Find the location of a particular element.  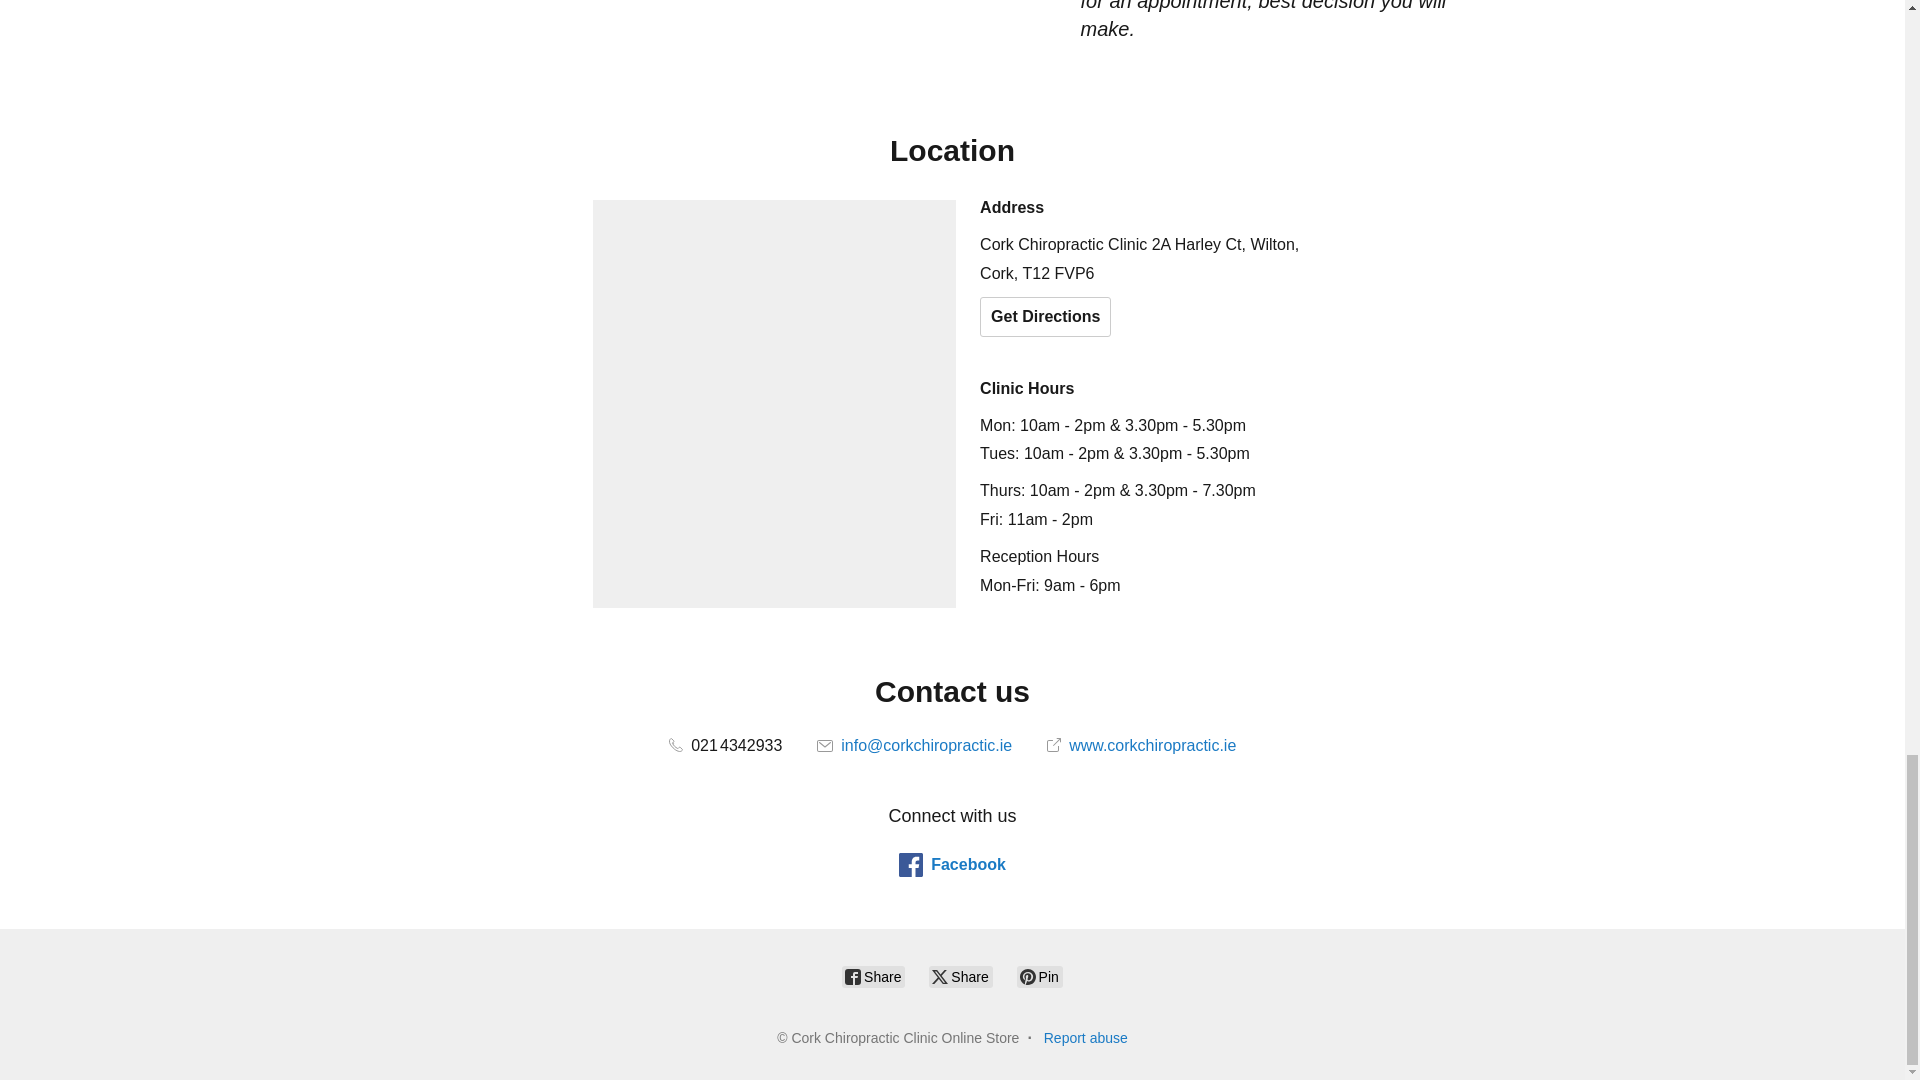

Location on map is located at coordinates (774, 404).